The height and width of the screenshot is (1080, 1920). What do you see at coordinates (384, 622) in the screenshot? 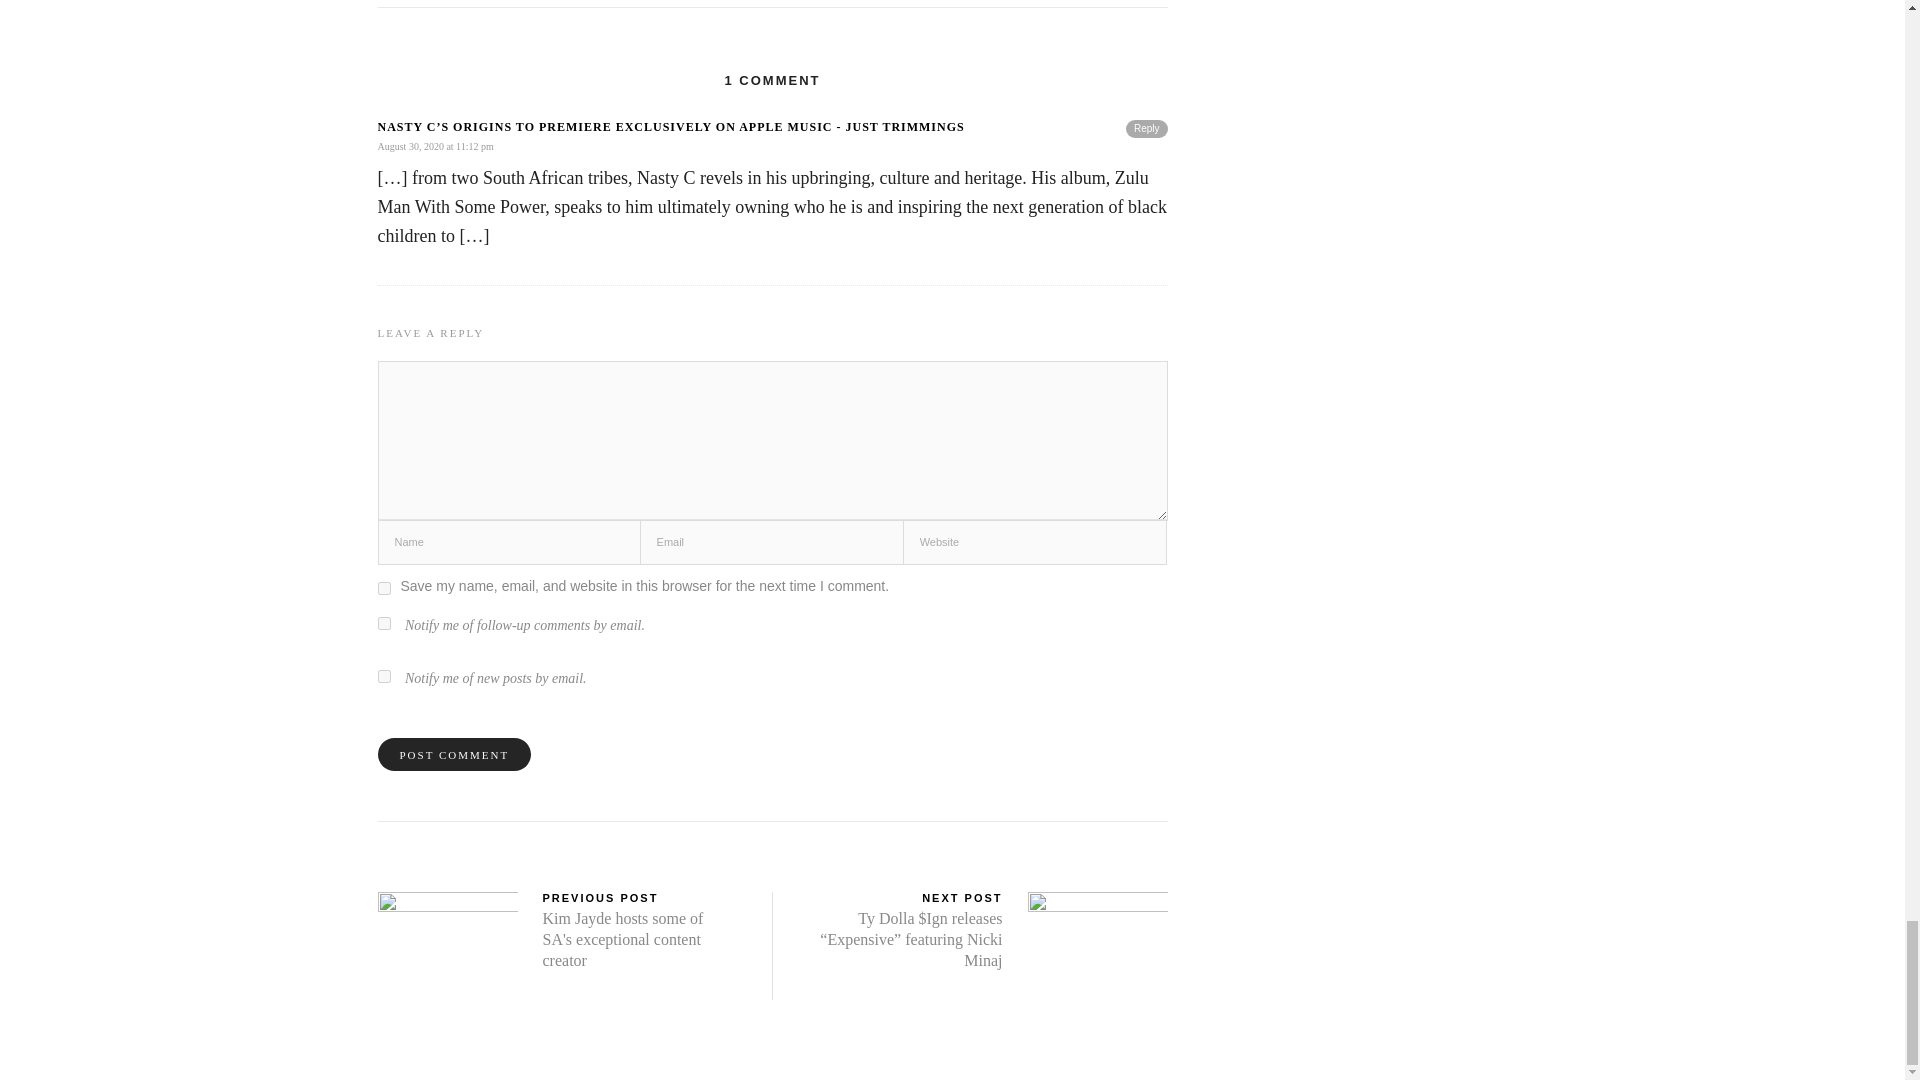
I see `subscribe` at bounding box center [384, 622].